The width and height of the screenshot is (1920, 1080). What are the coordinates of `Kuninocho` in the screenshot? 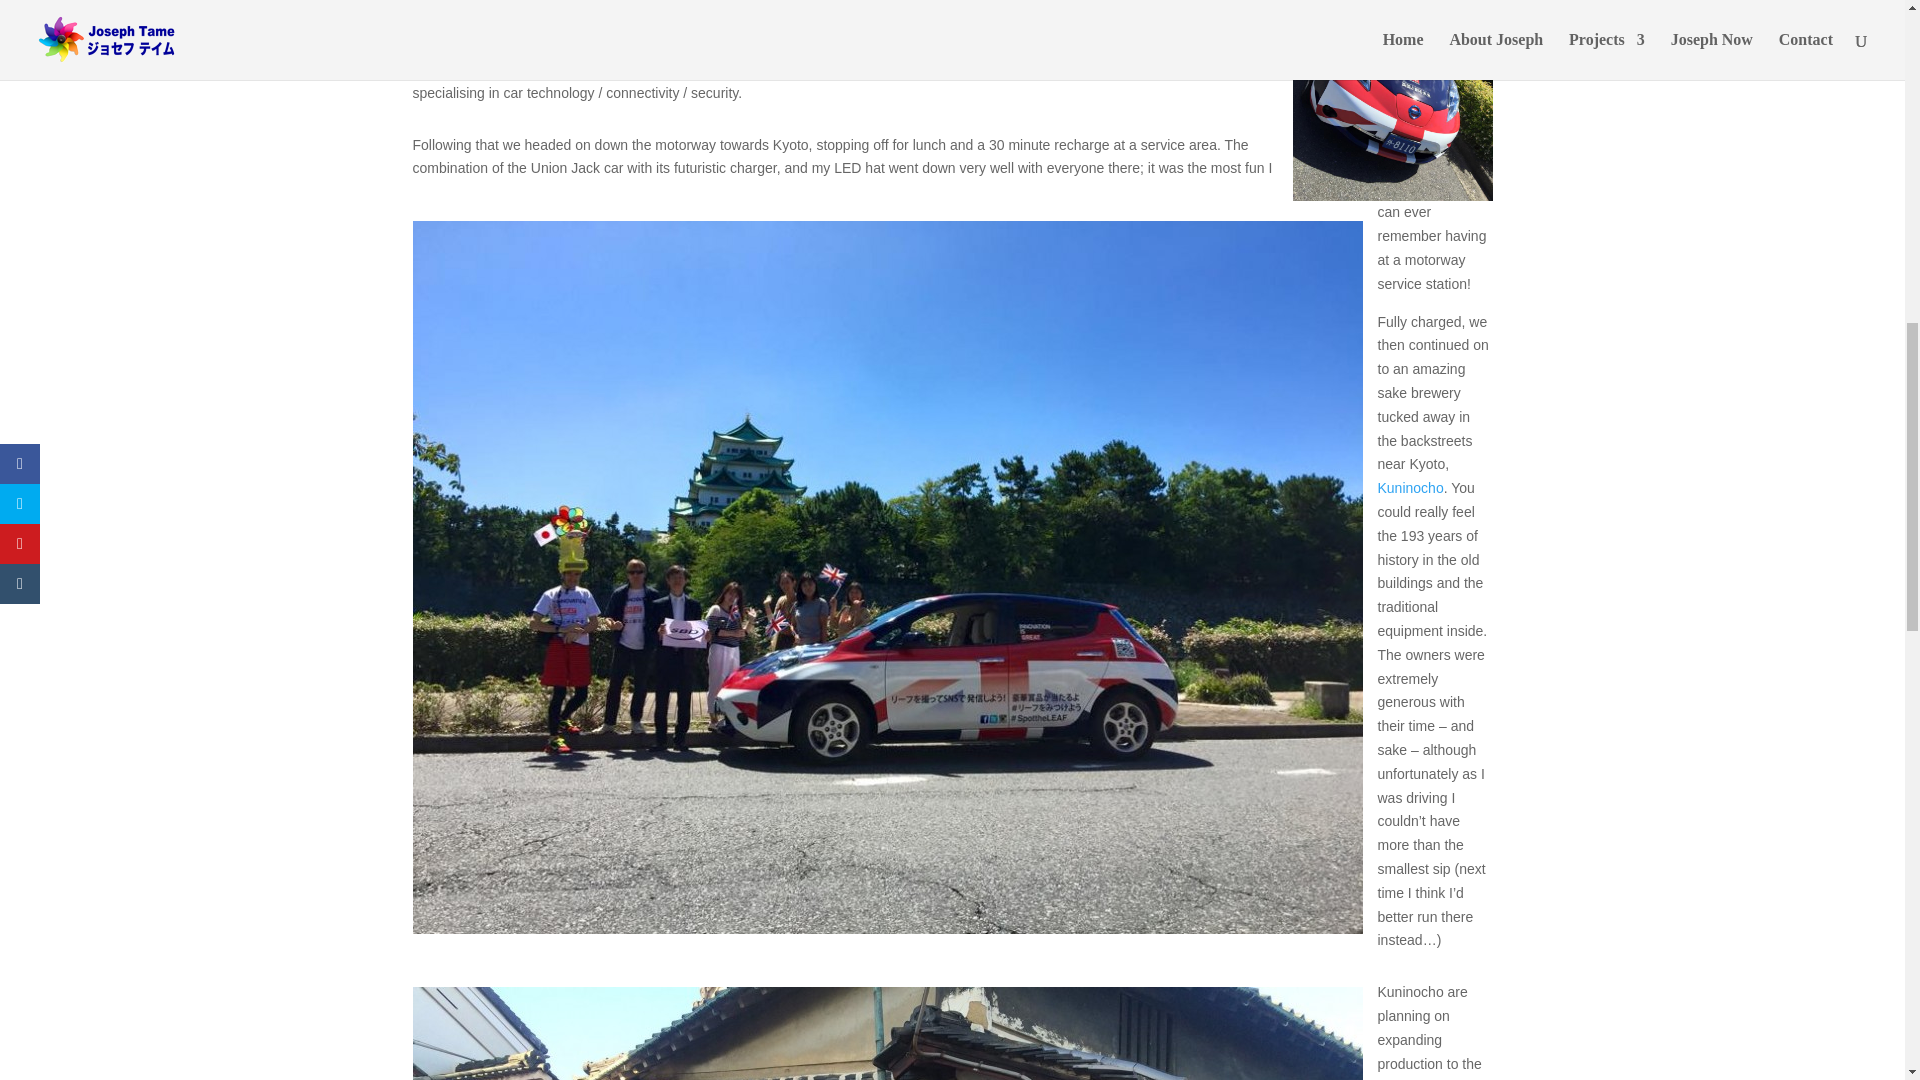 It's located at (1410, 487).